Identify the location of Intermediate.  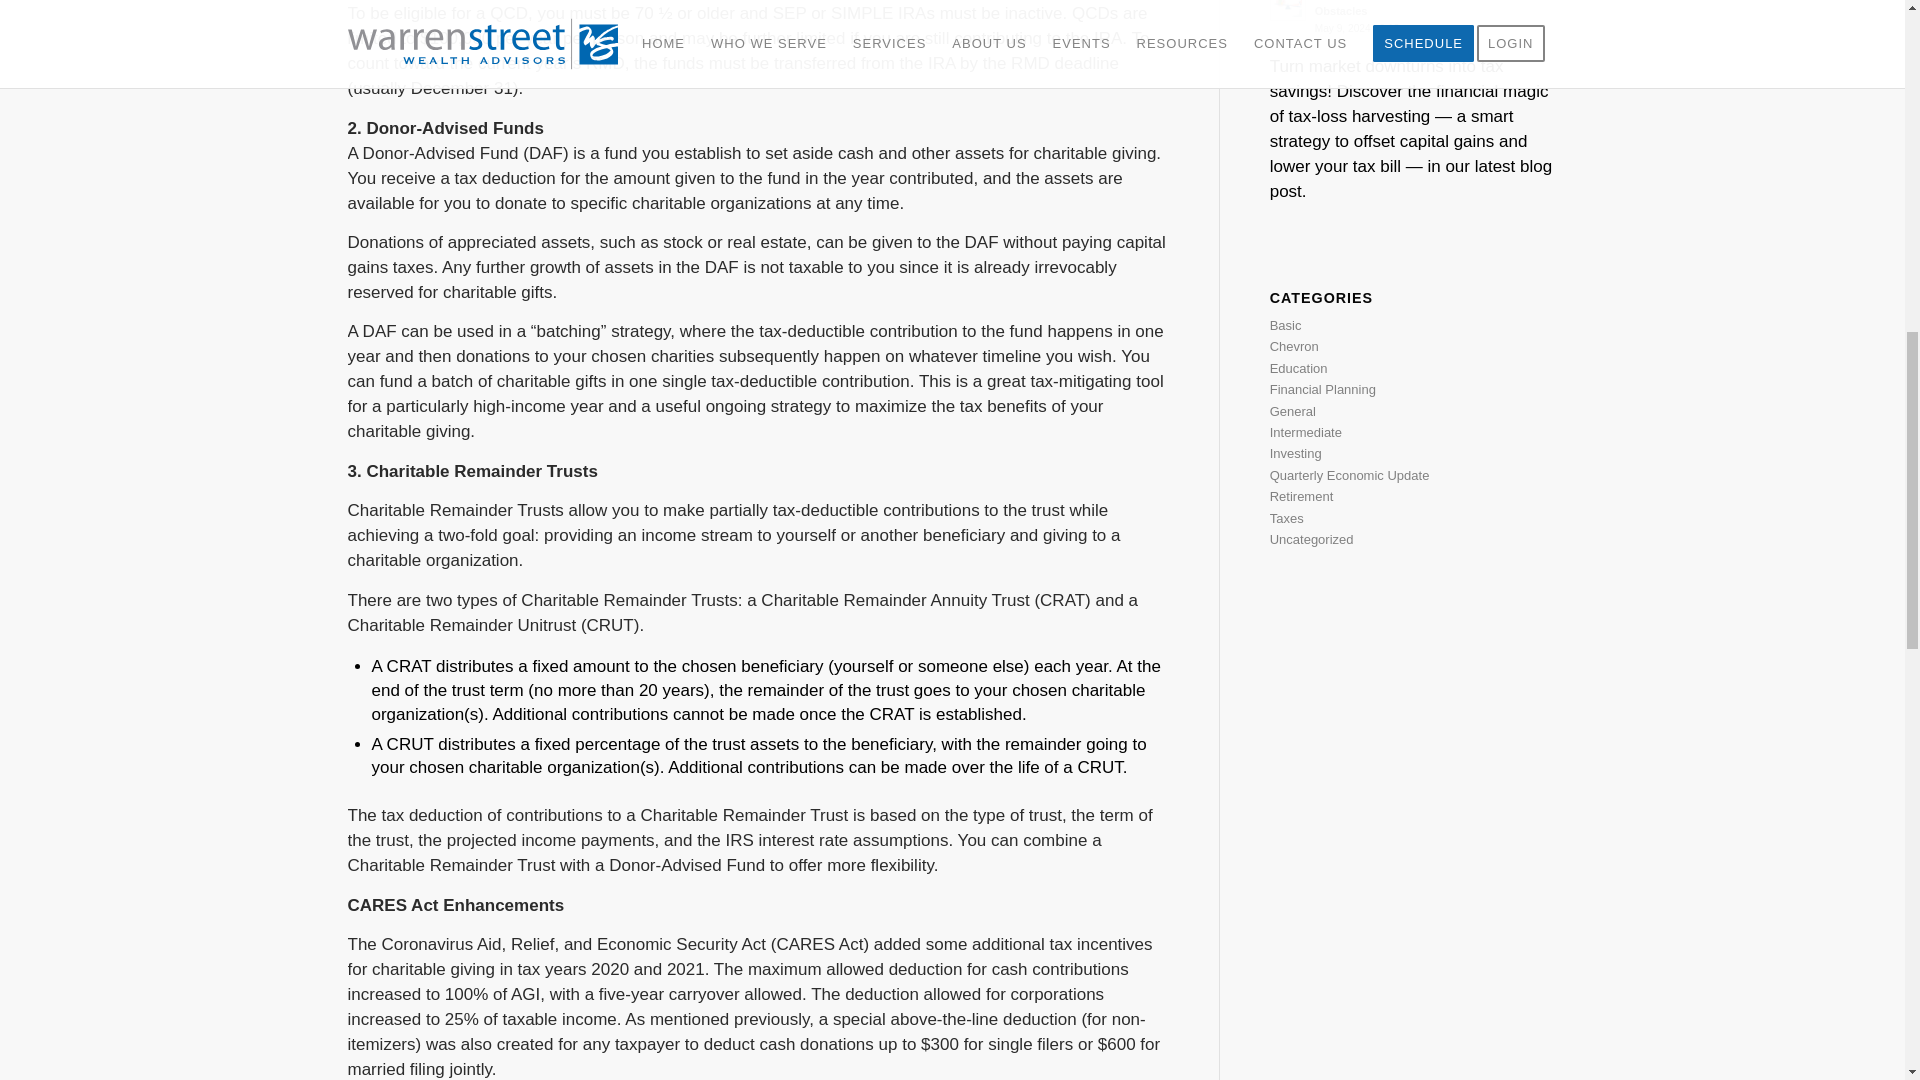
(1306, 432).